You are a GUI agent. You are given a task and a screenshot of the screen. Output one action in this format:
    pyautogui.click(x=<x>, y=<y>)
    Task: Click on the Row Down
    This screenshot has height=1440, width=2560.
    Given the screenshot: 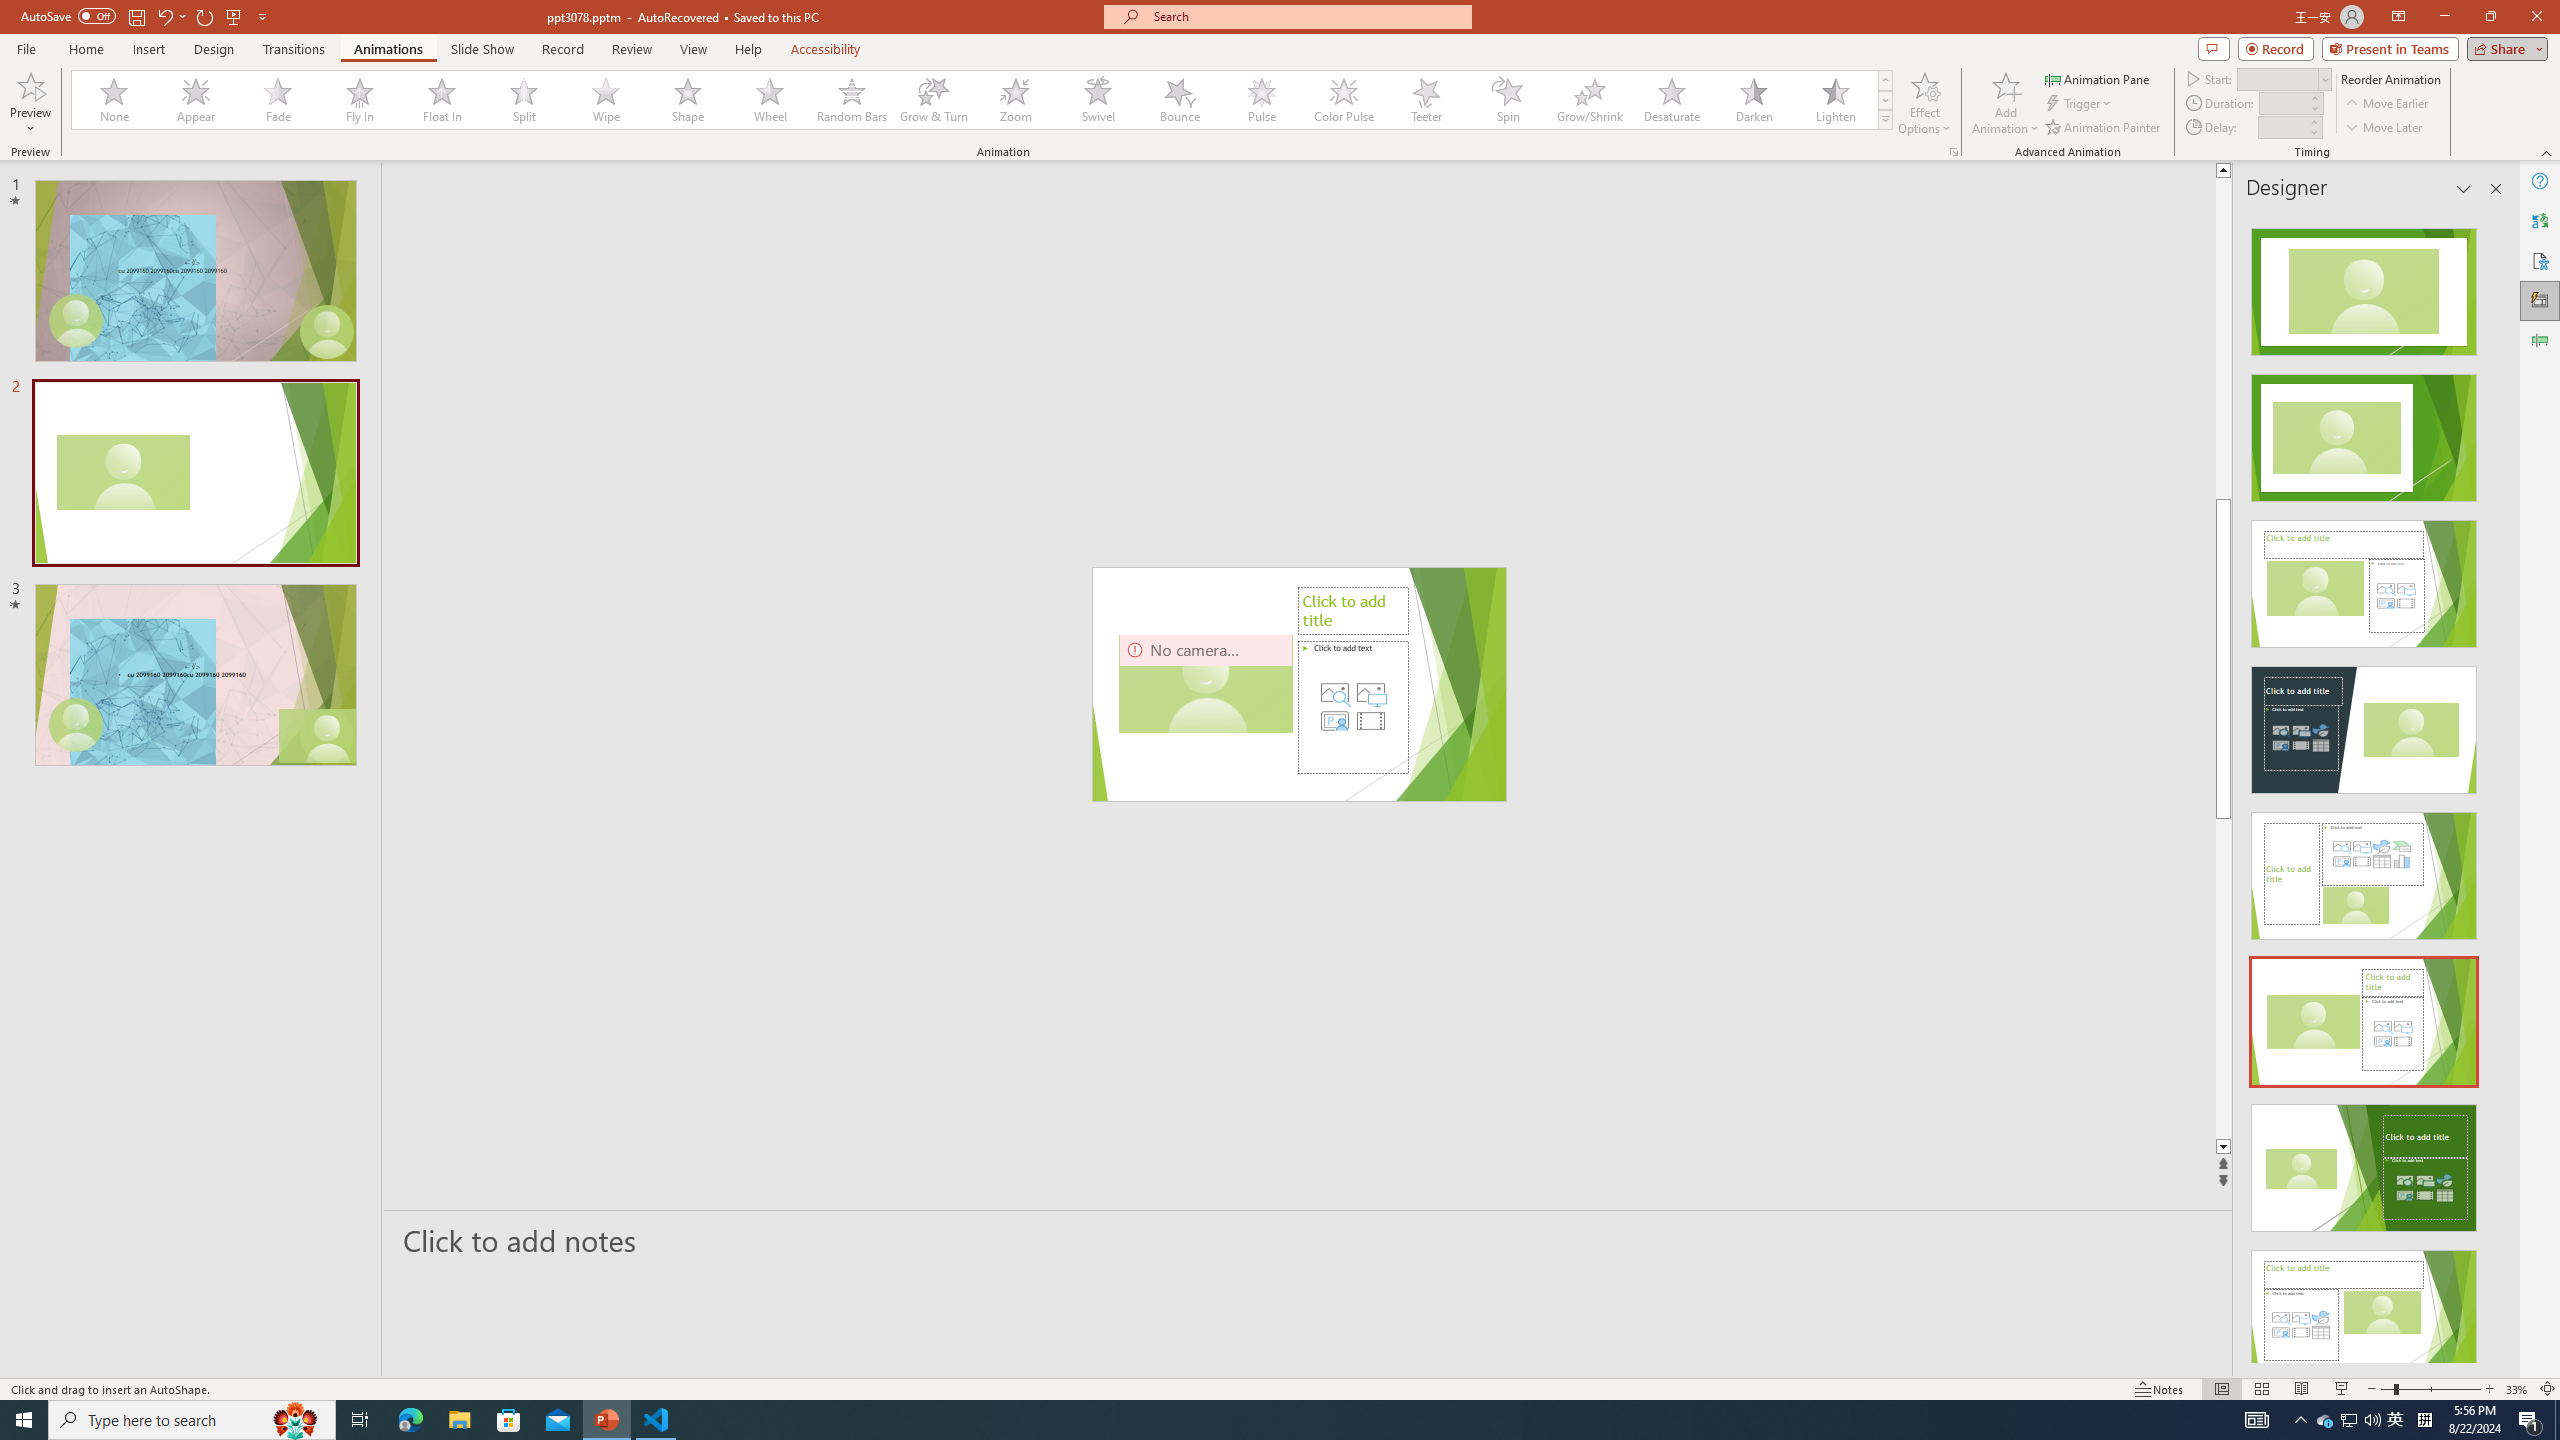 What is the action you would take?
    pyautogui.click(x=1885, y=100)
    